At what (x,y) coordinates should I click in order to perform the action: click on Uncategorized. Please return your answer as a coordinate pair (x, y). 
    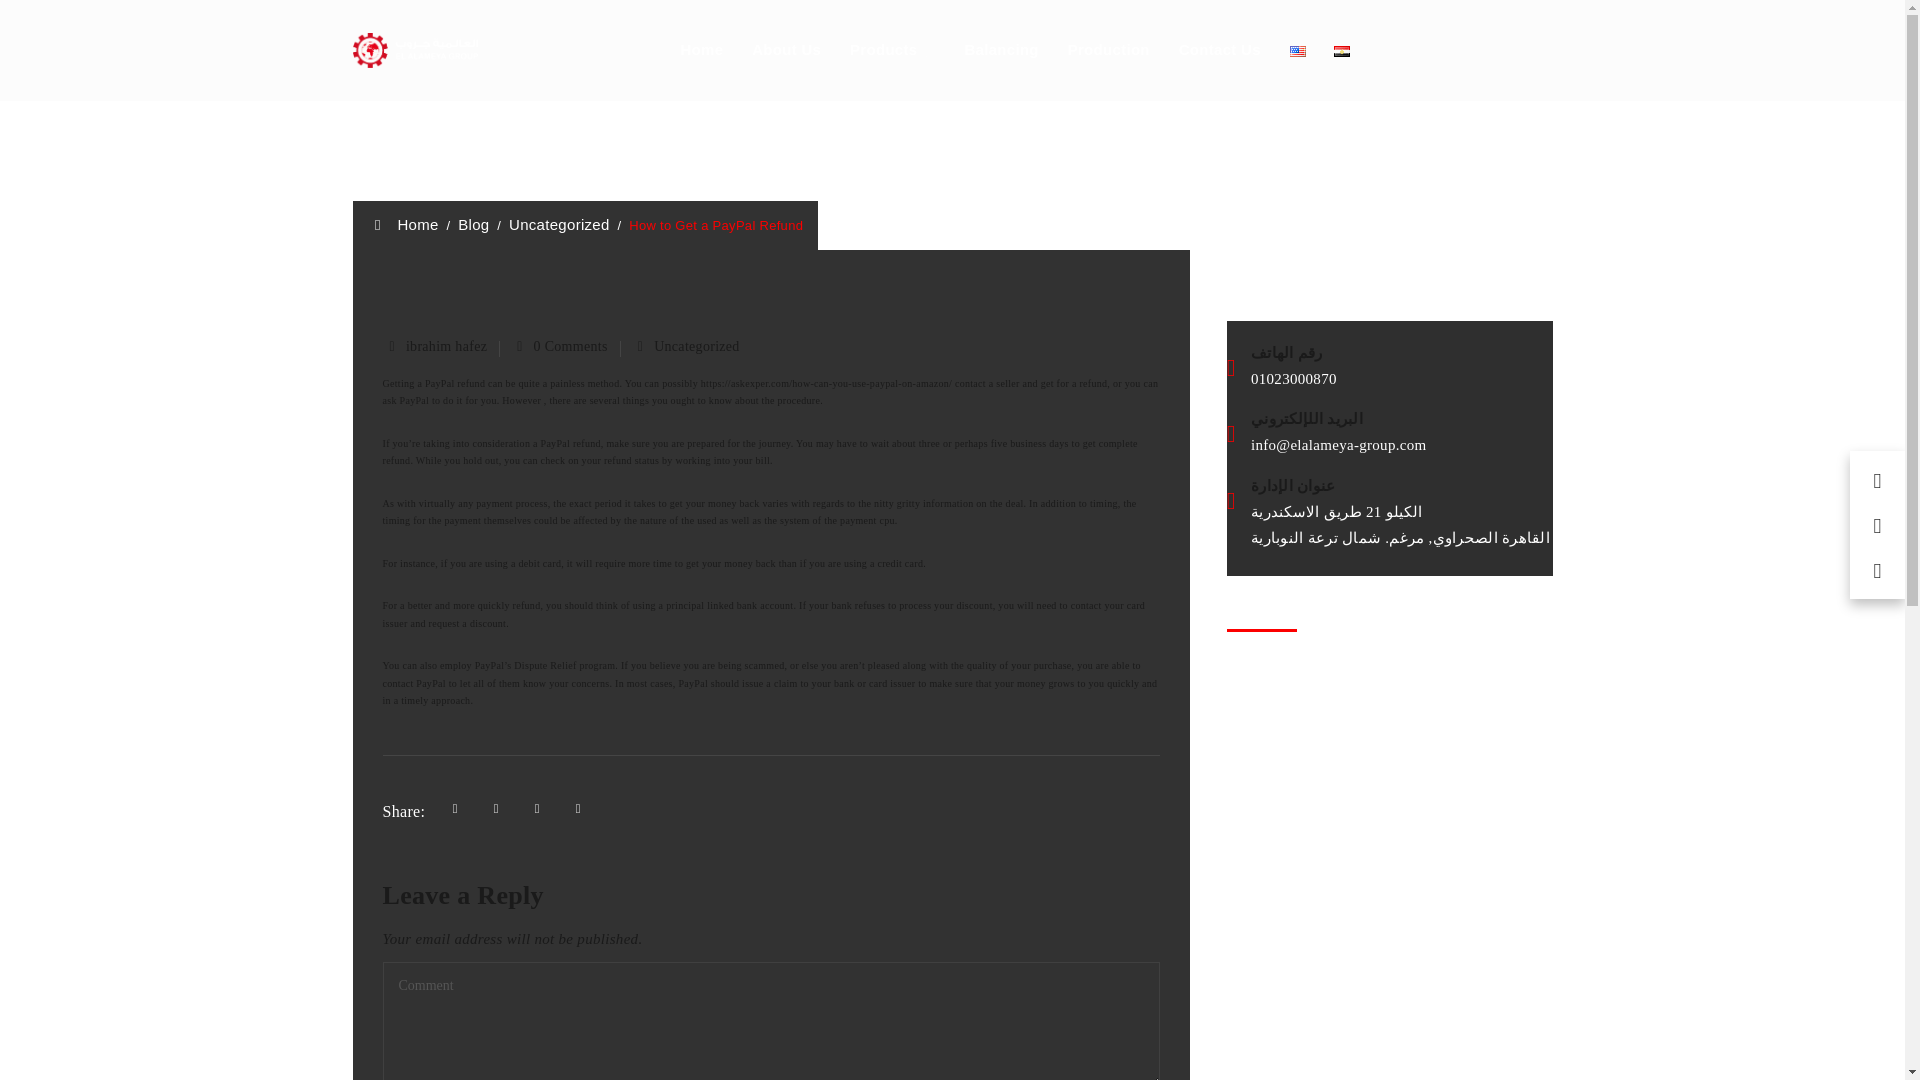
    Looking at the image, I should click on (696, 346).